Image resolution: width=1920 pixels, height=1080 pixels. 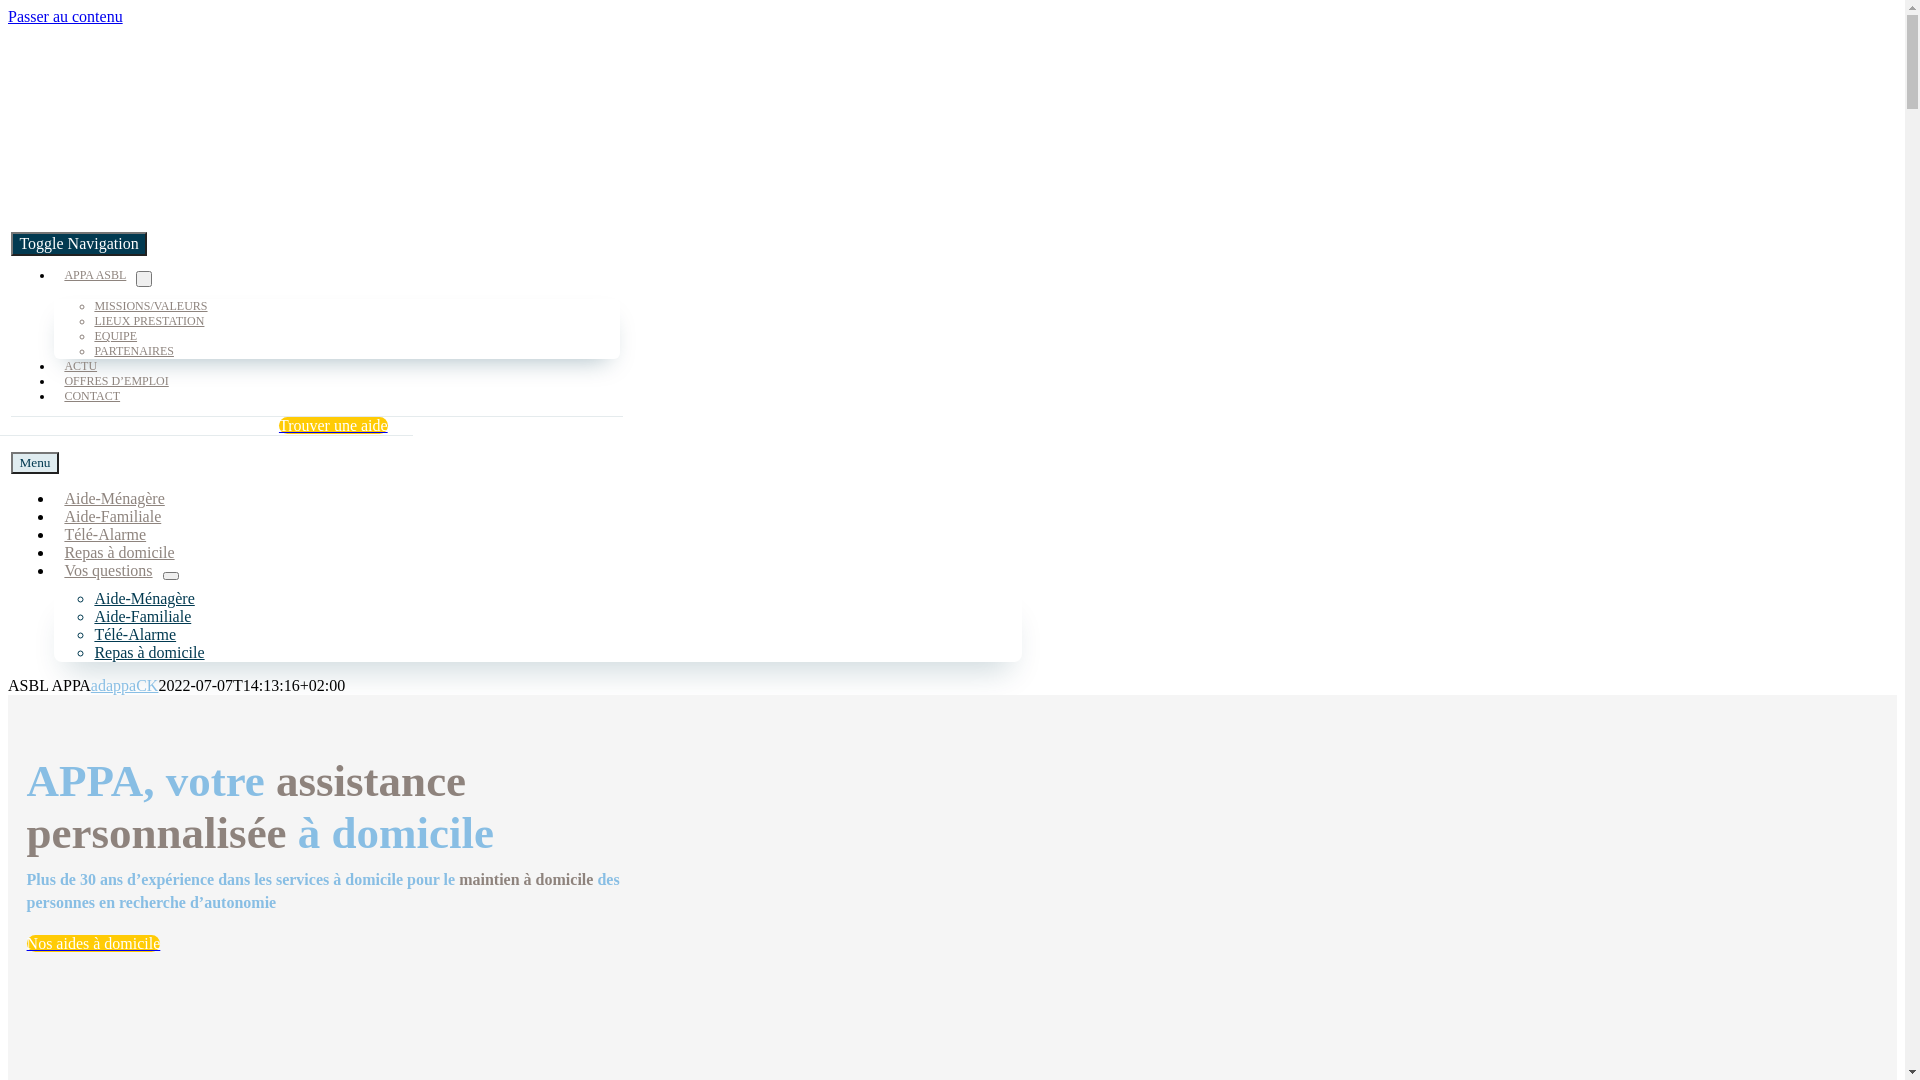 I want to click on Trouver une aide, so click(x=334, y=426).